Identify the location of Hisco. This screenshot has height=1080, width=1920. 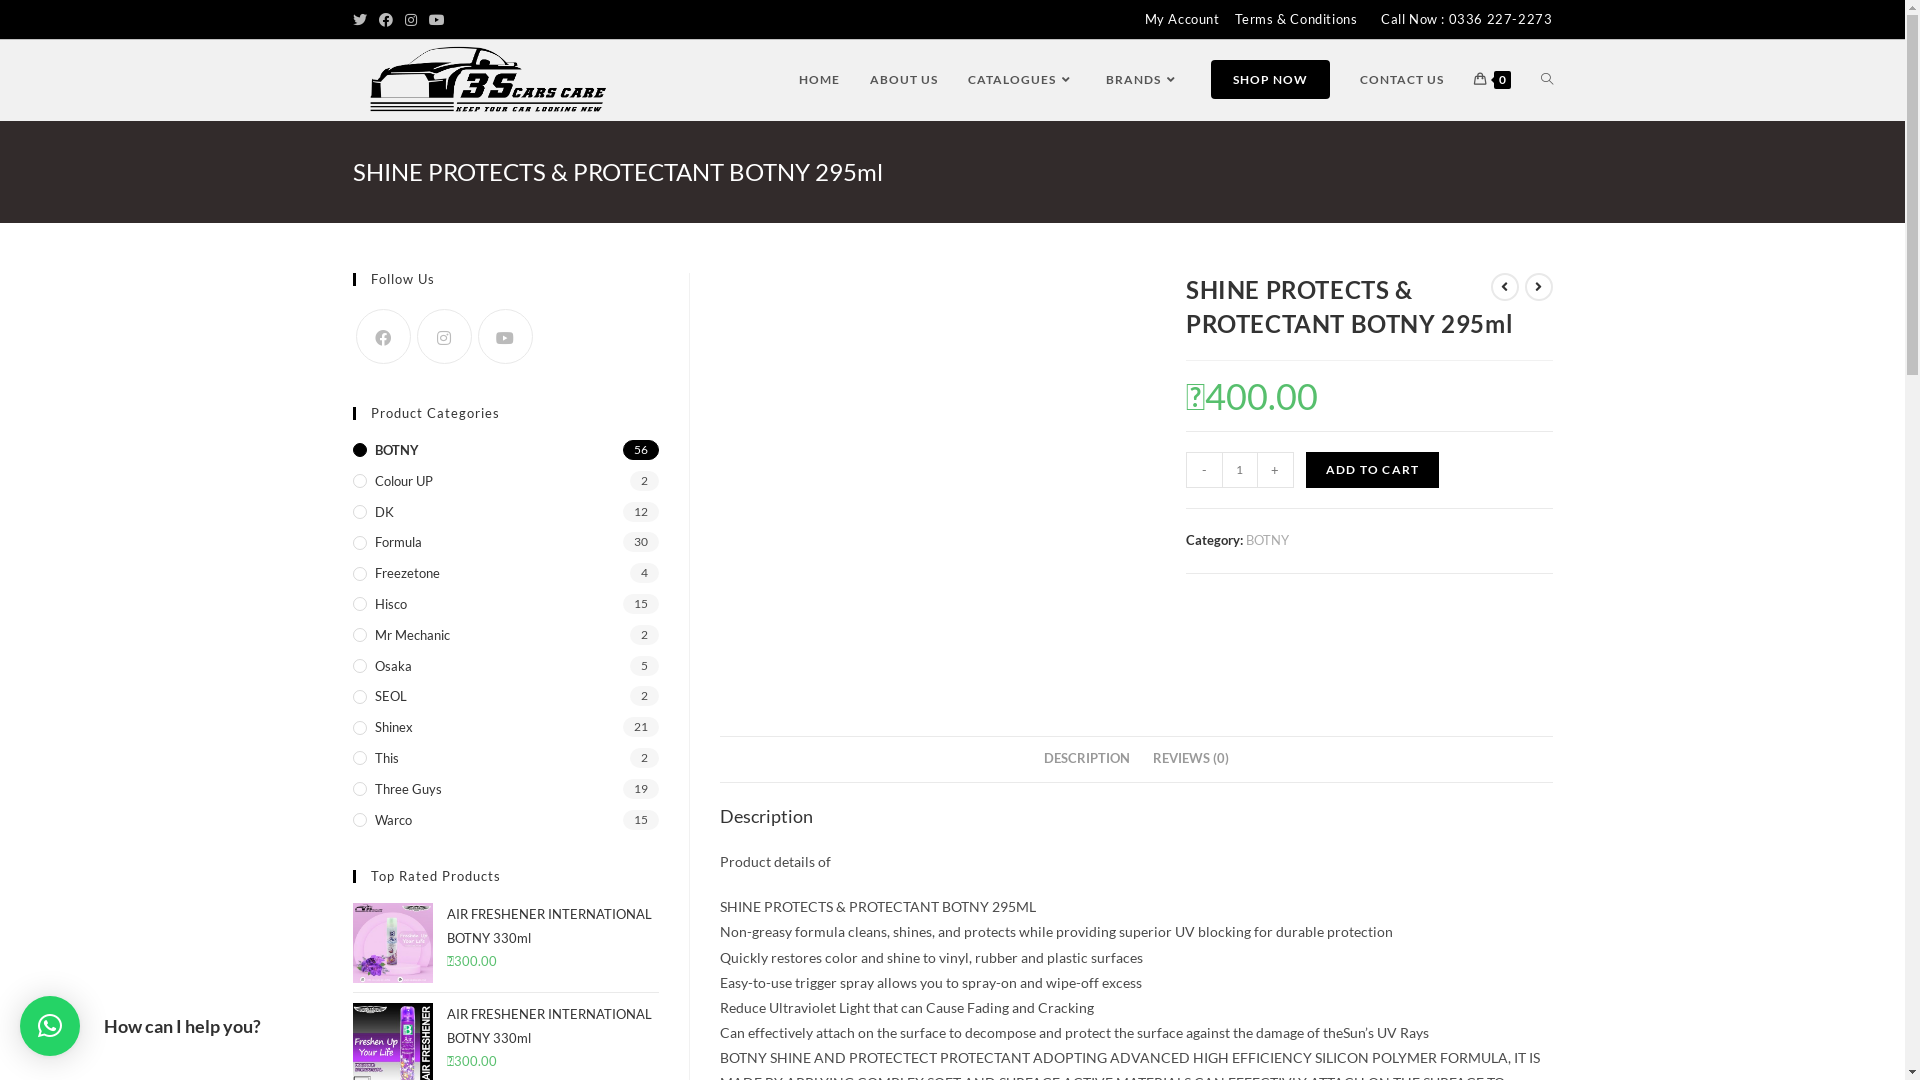
(505, 604).